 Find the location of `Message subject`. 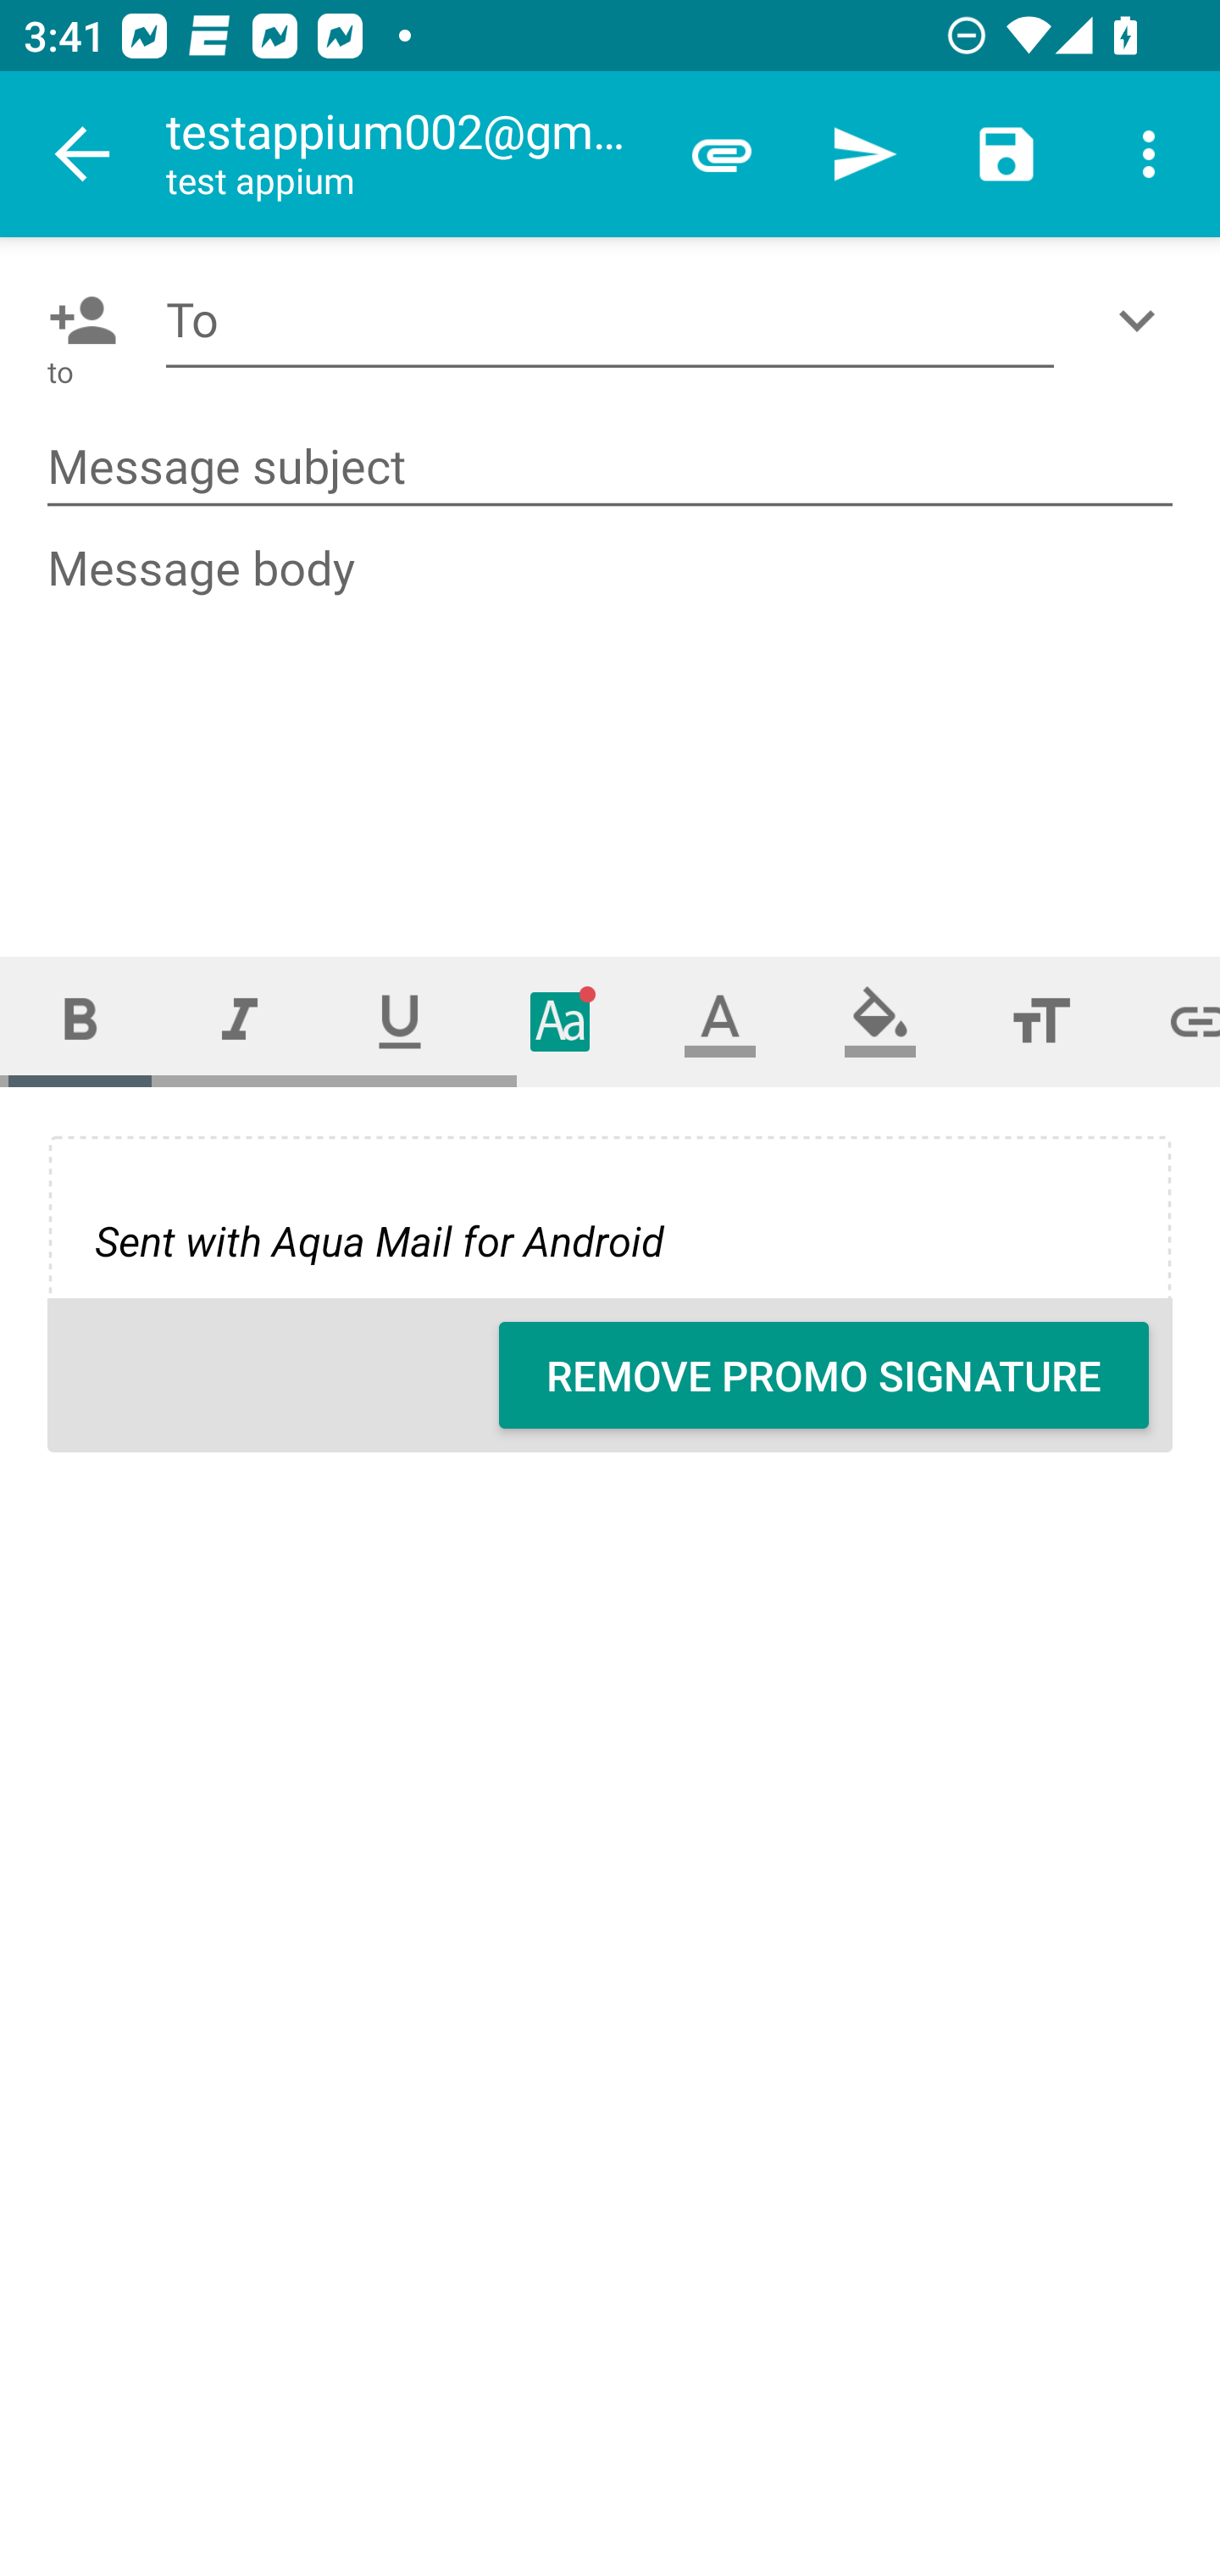

Message subject is located at coordinates (610, 468).